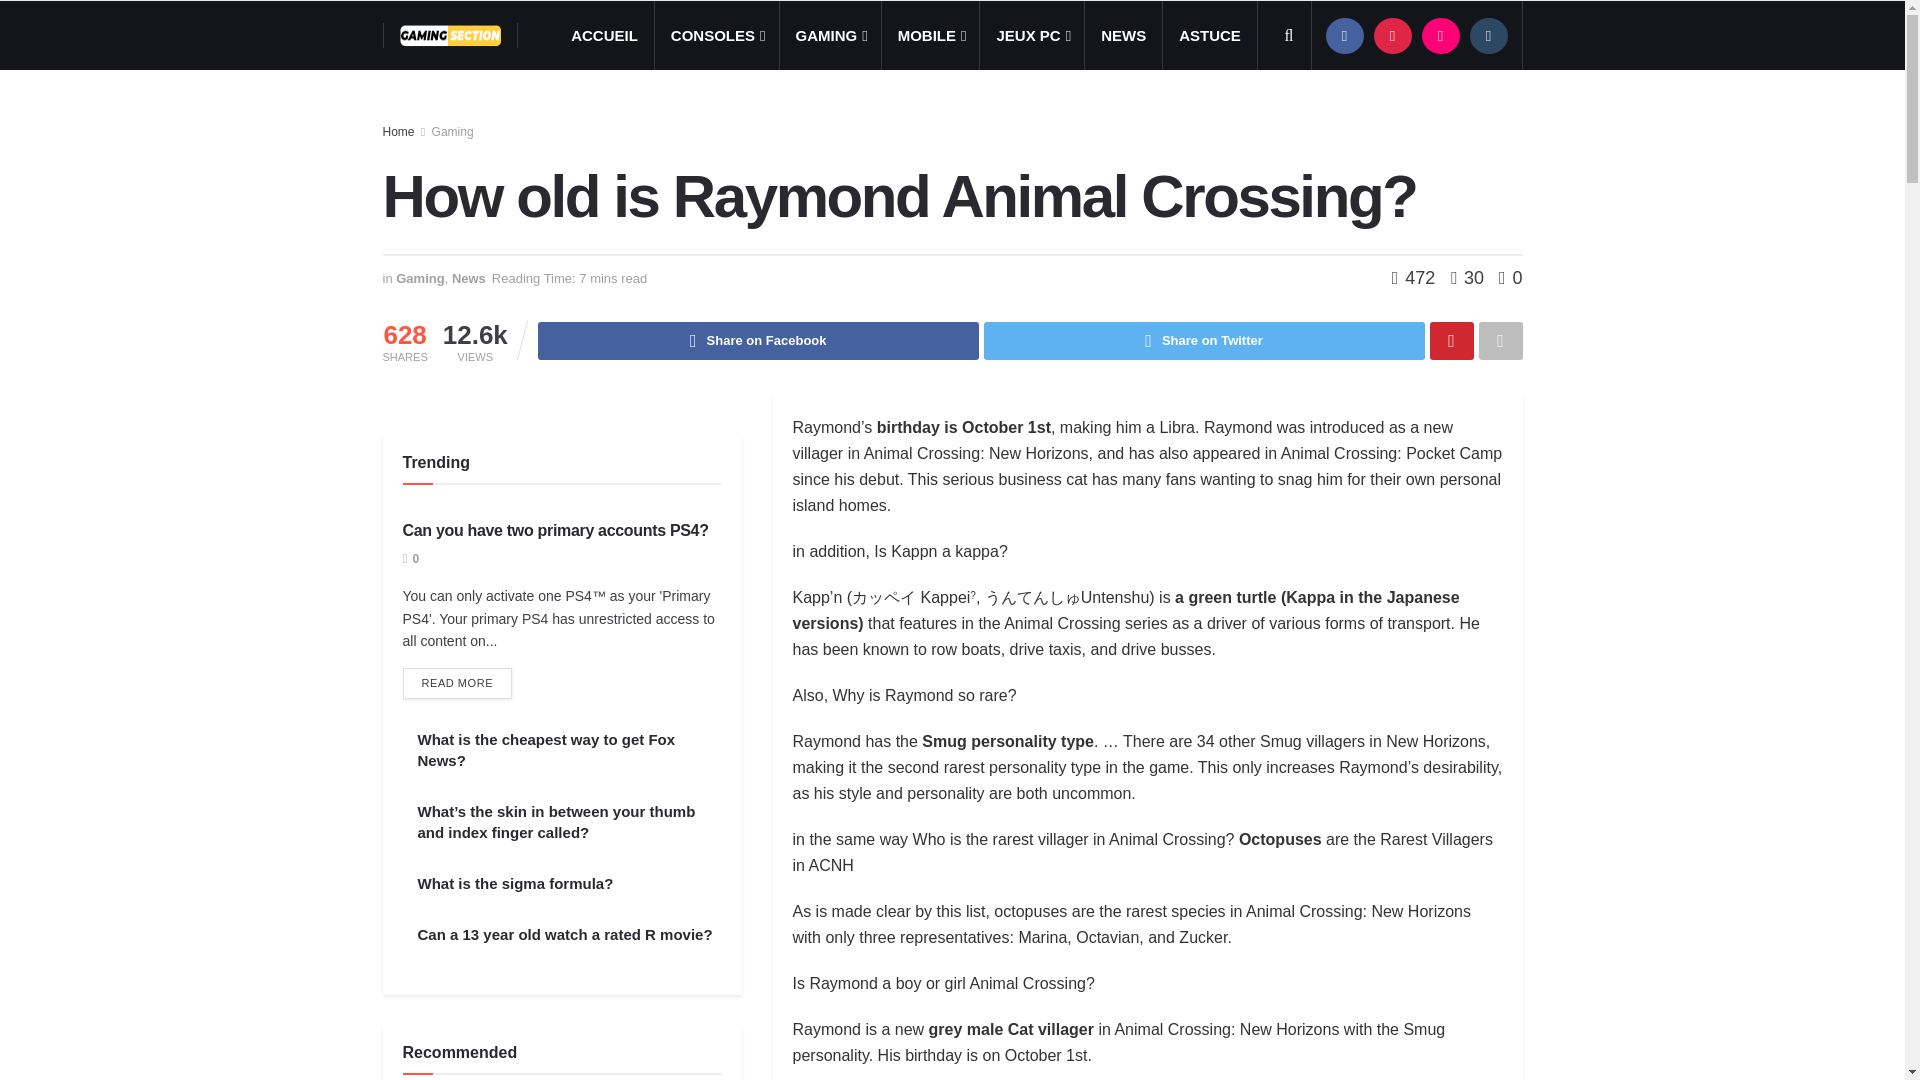 The height and width of the screenshot is (1080, 1920). What do you see at coordinates (604, 36) in the screenshot?
I see `ACCUEIL` at bounding box center [604, 36].